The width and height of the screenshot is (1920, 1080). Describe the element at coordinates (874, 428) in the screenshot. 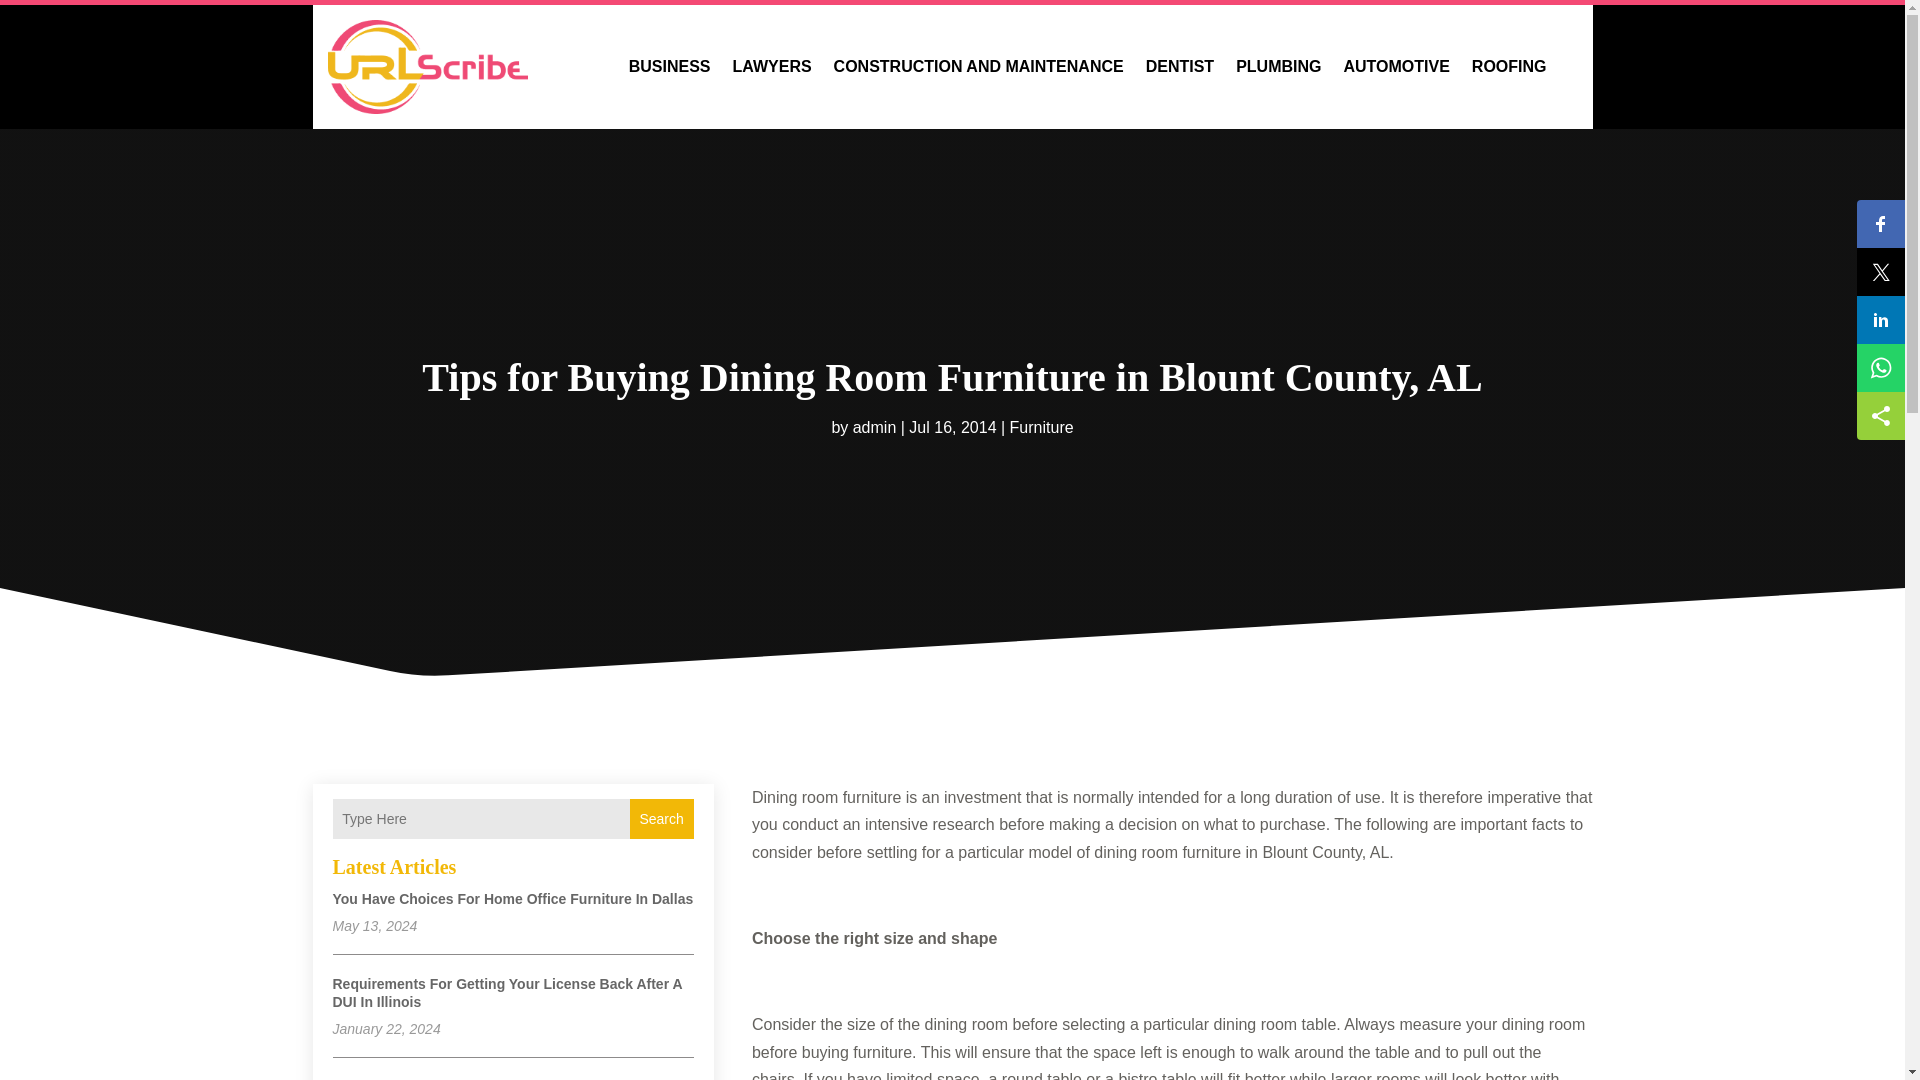

I see `Posts by admin` at that location.